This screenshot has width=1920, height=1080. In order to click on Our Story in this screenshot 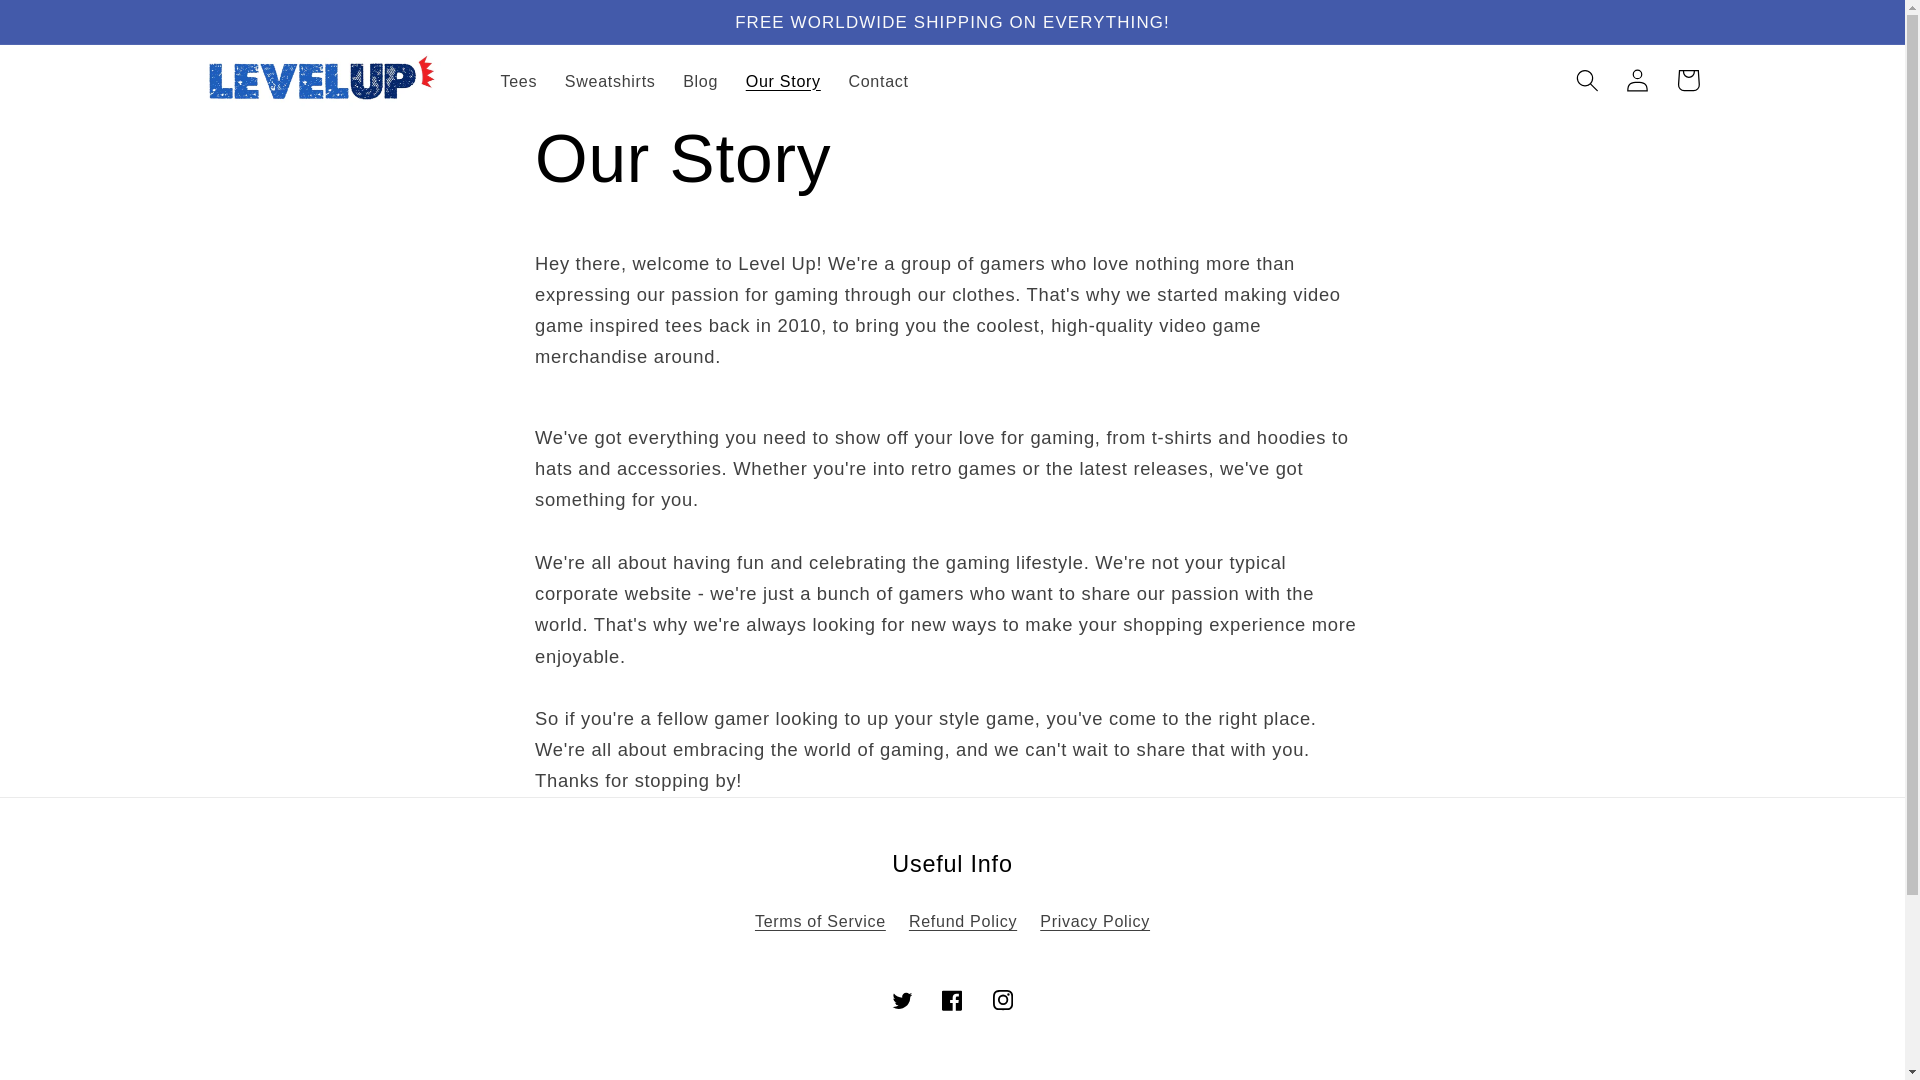, I will do `click(783, 80)`.